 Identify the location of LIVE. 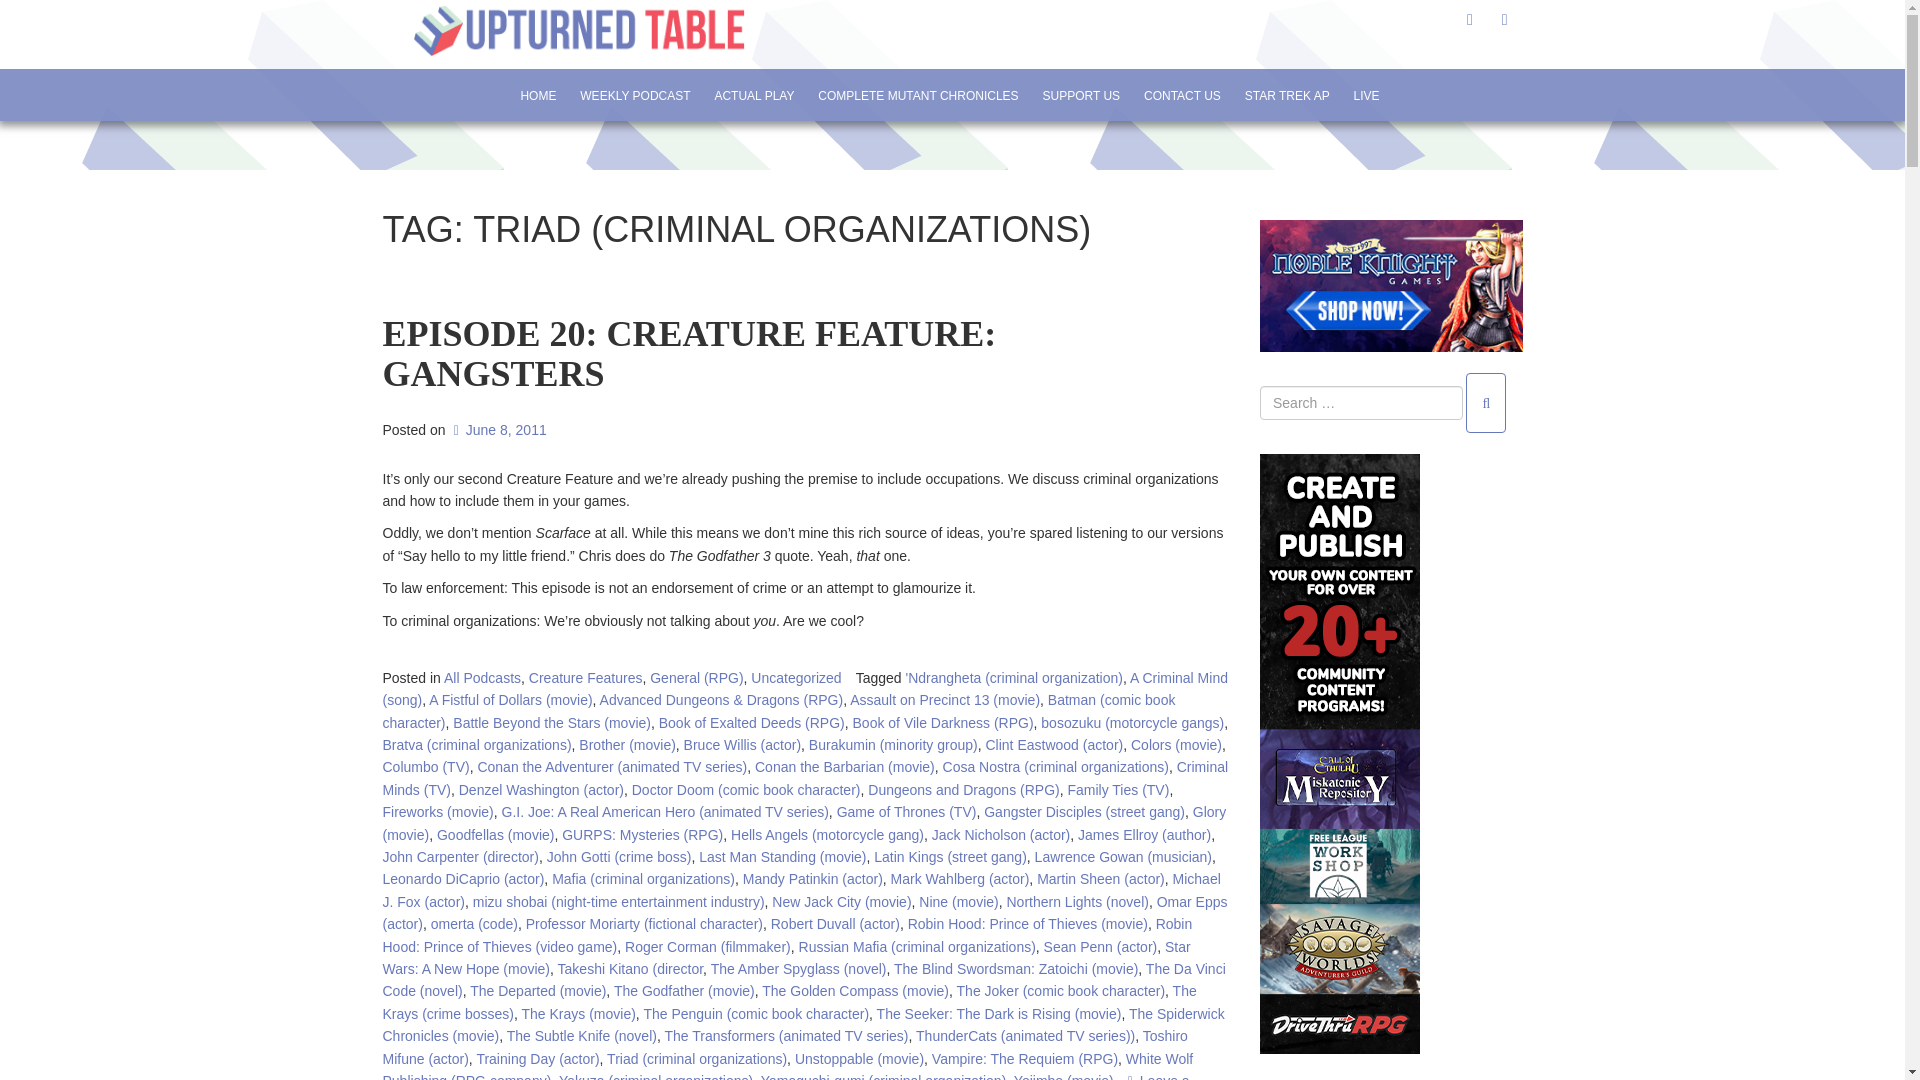
(1366, 95).